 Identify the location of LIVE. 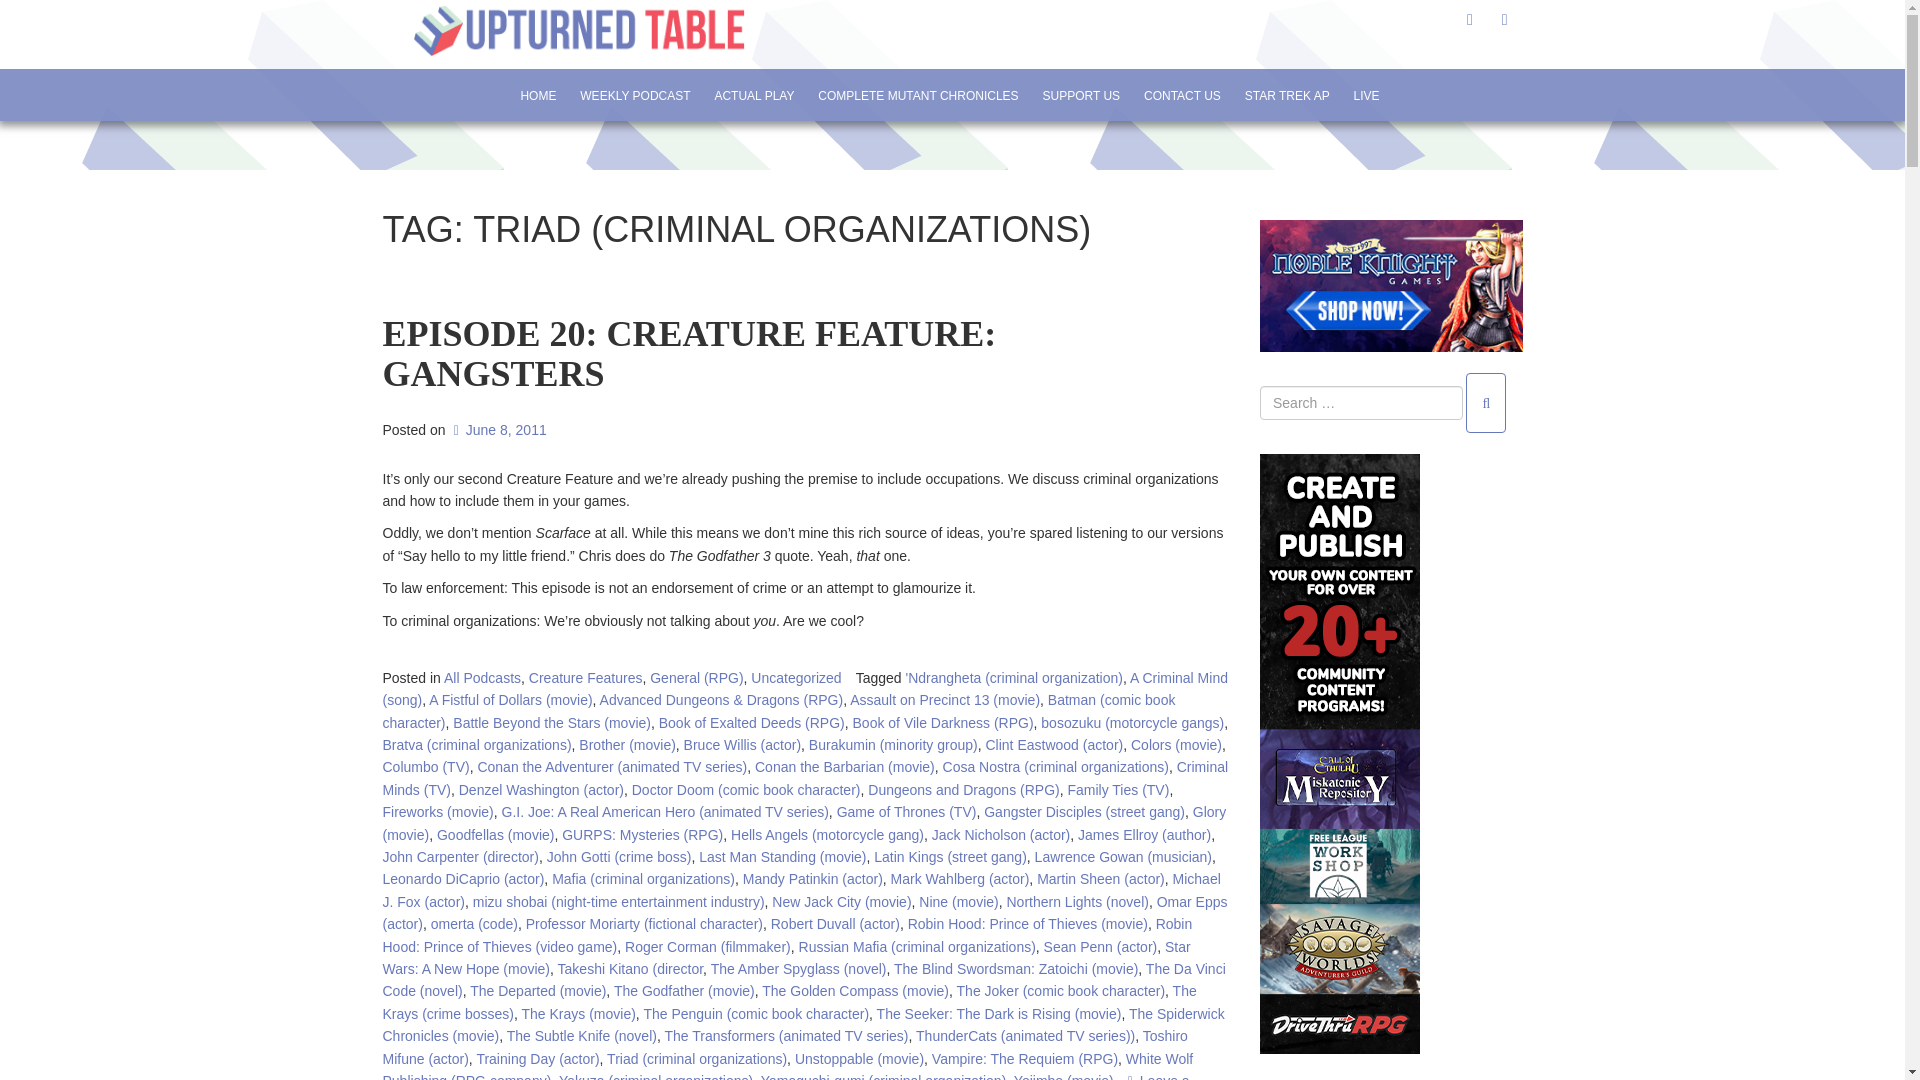
(1366, 95).